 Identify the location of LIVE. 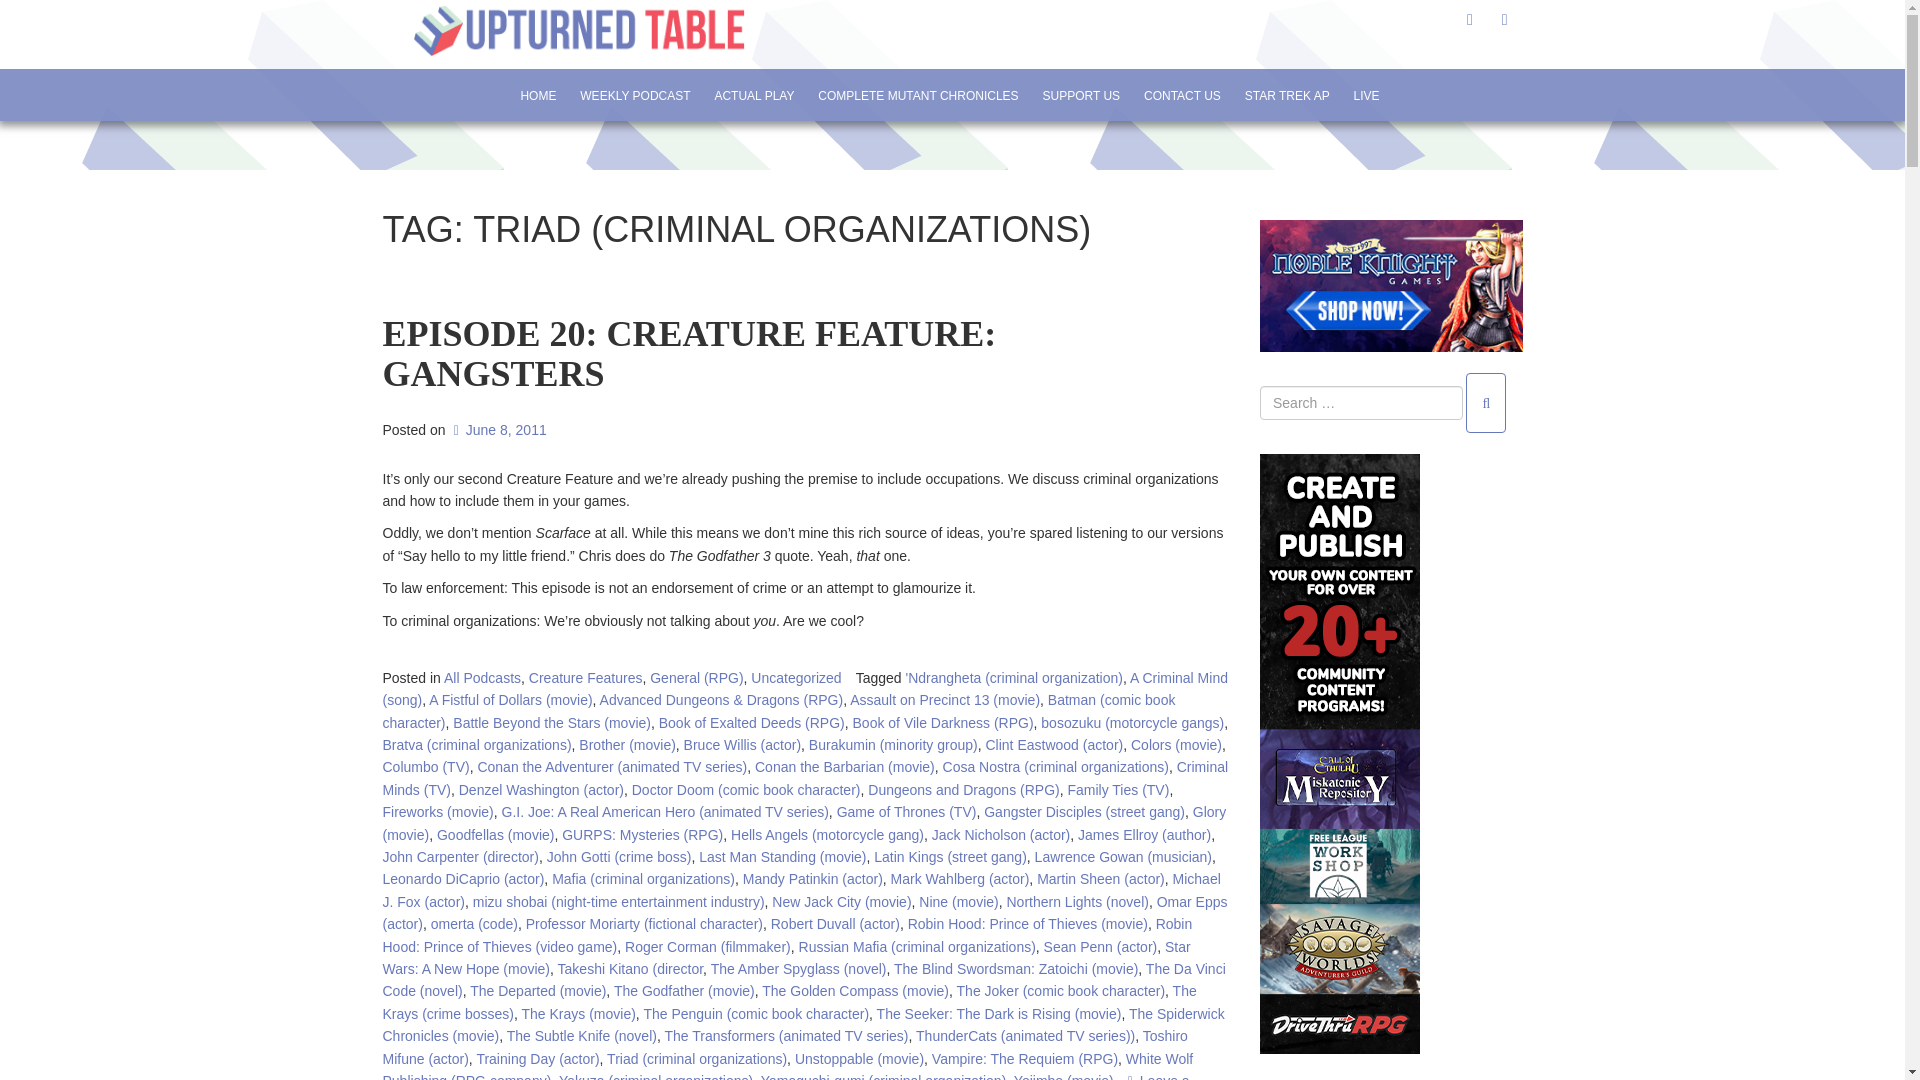
(1366, 95).